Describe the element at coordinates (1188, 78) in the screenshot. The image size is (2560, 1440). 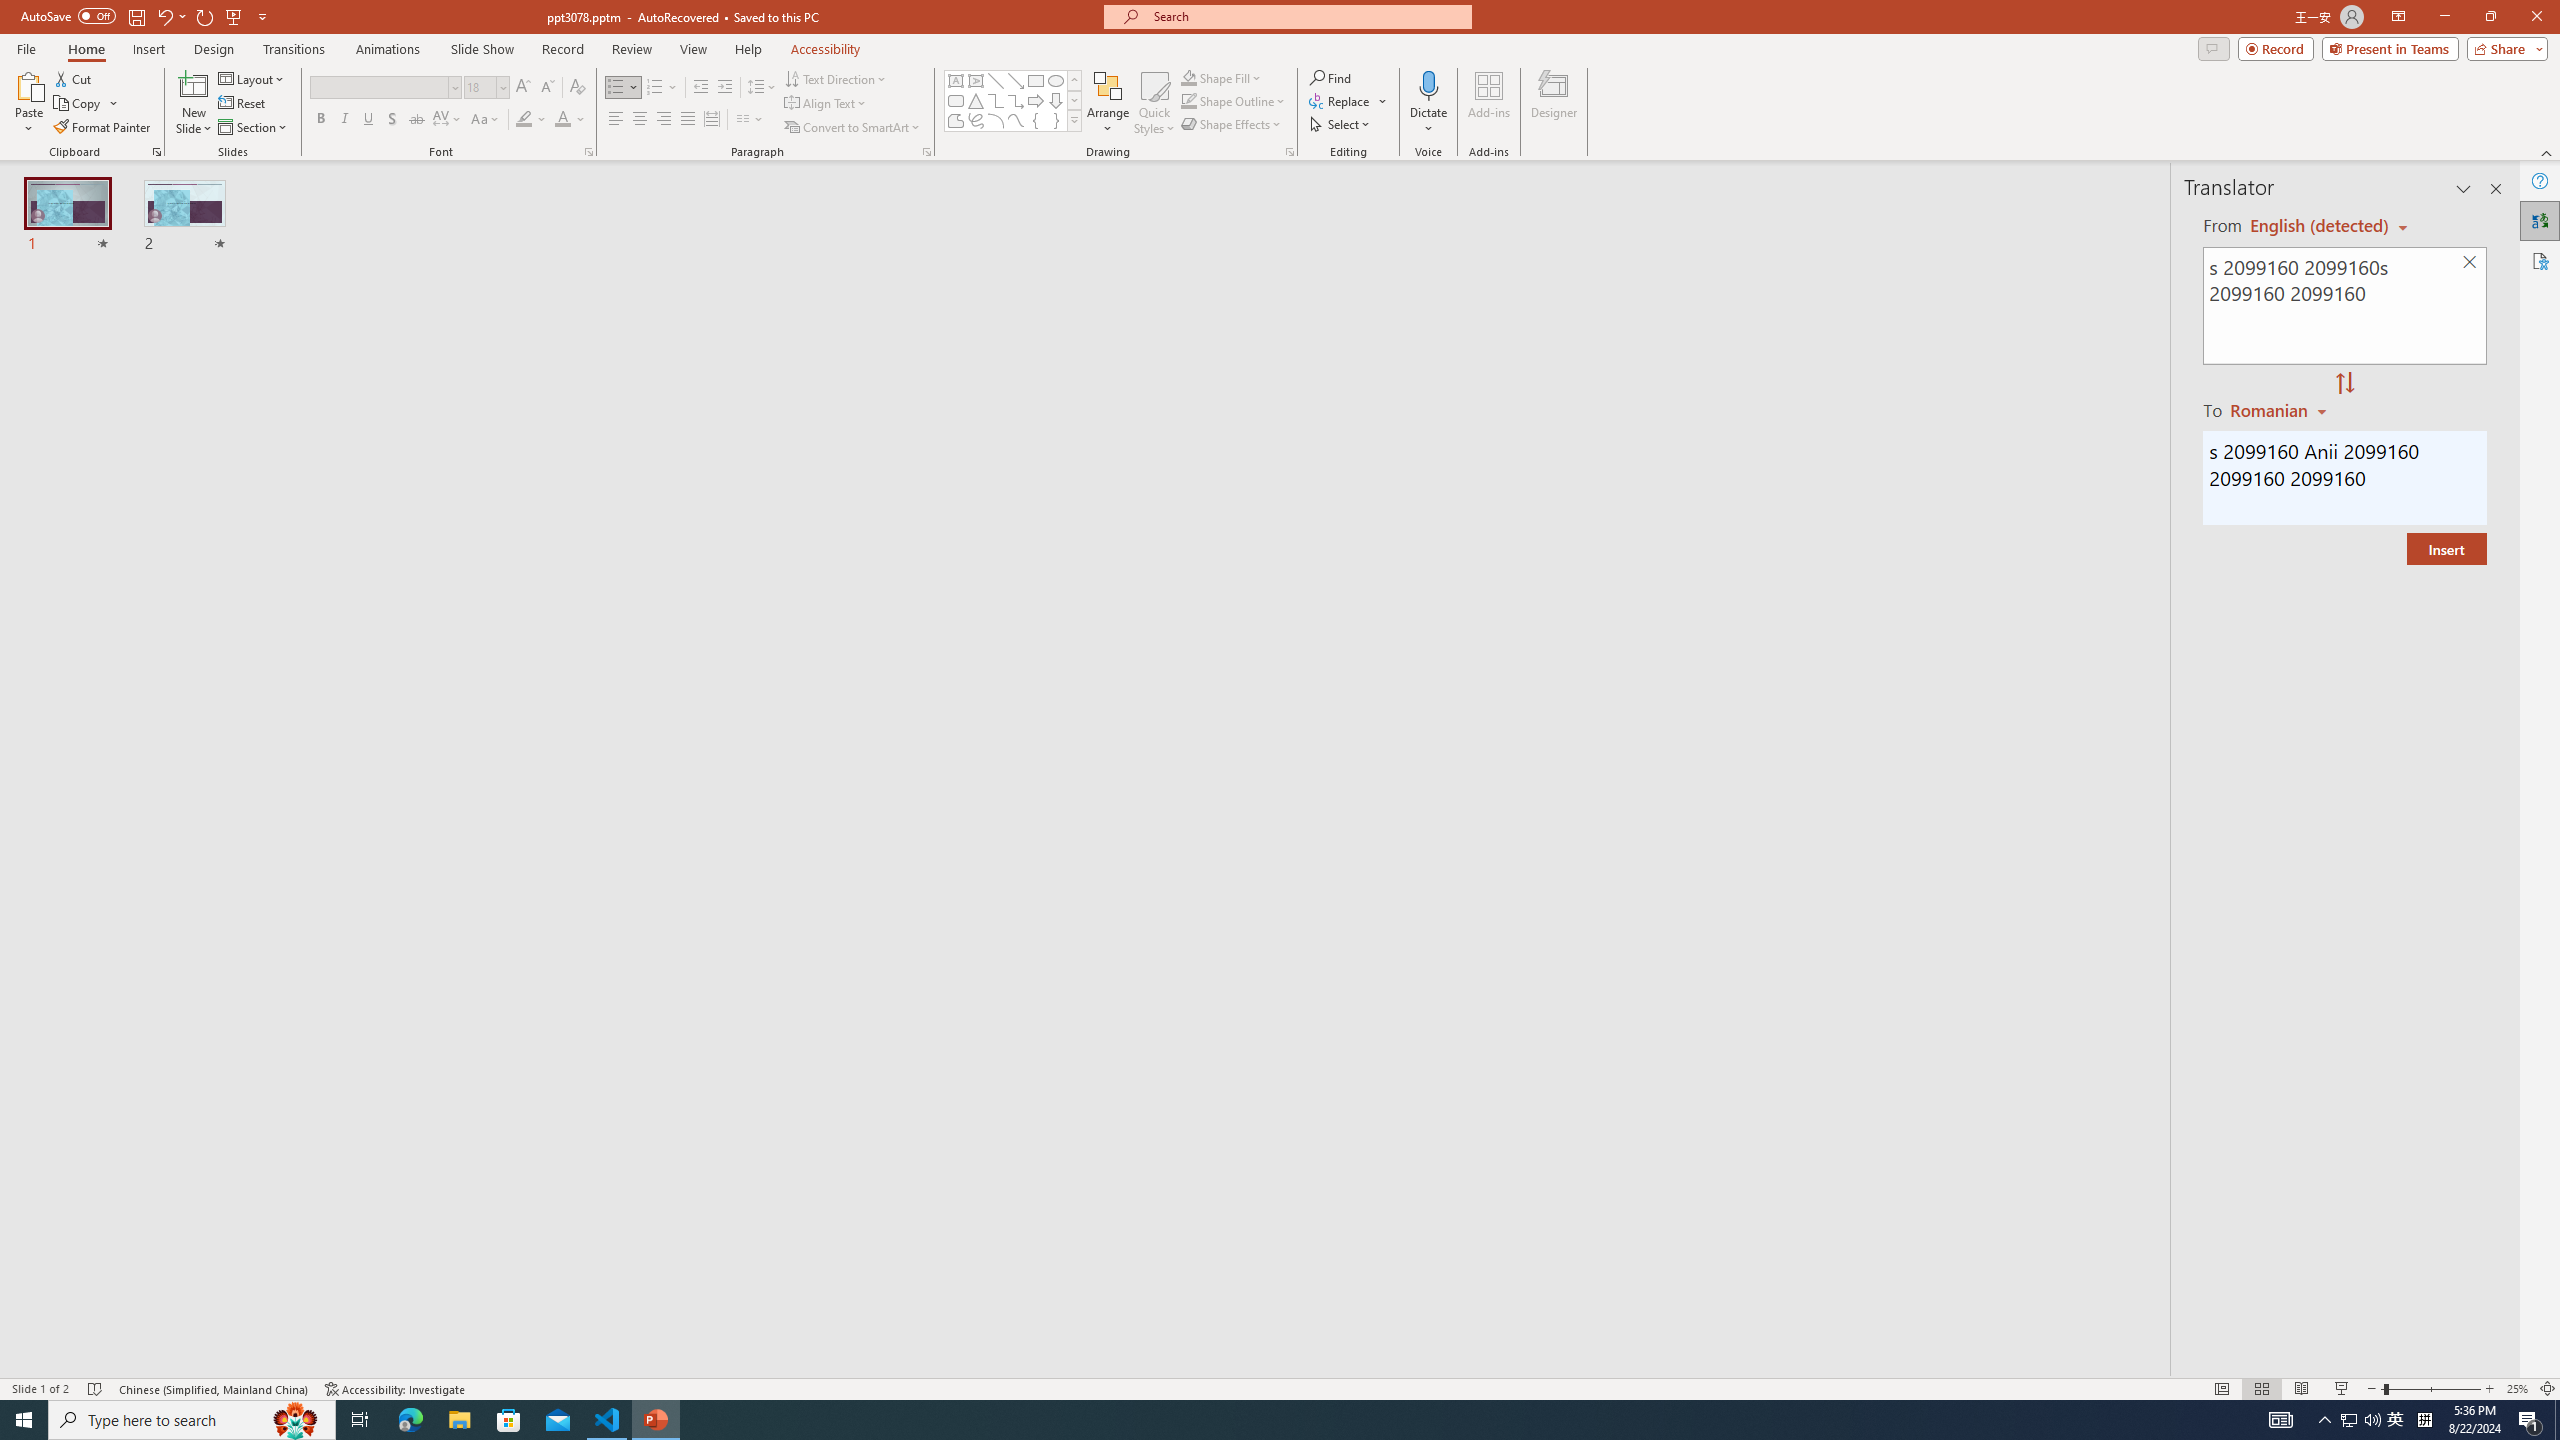
I see `Shape Fill Dark Green, Accent 2` at that location.